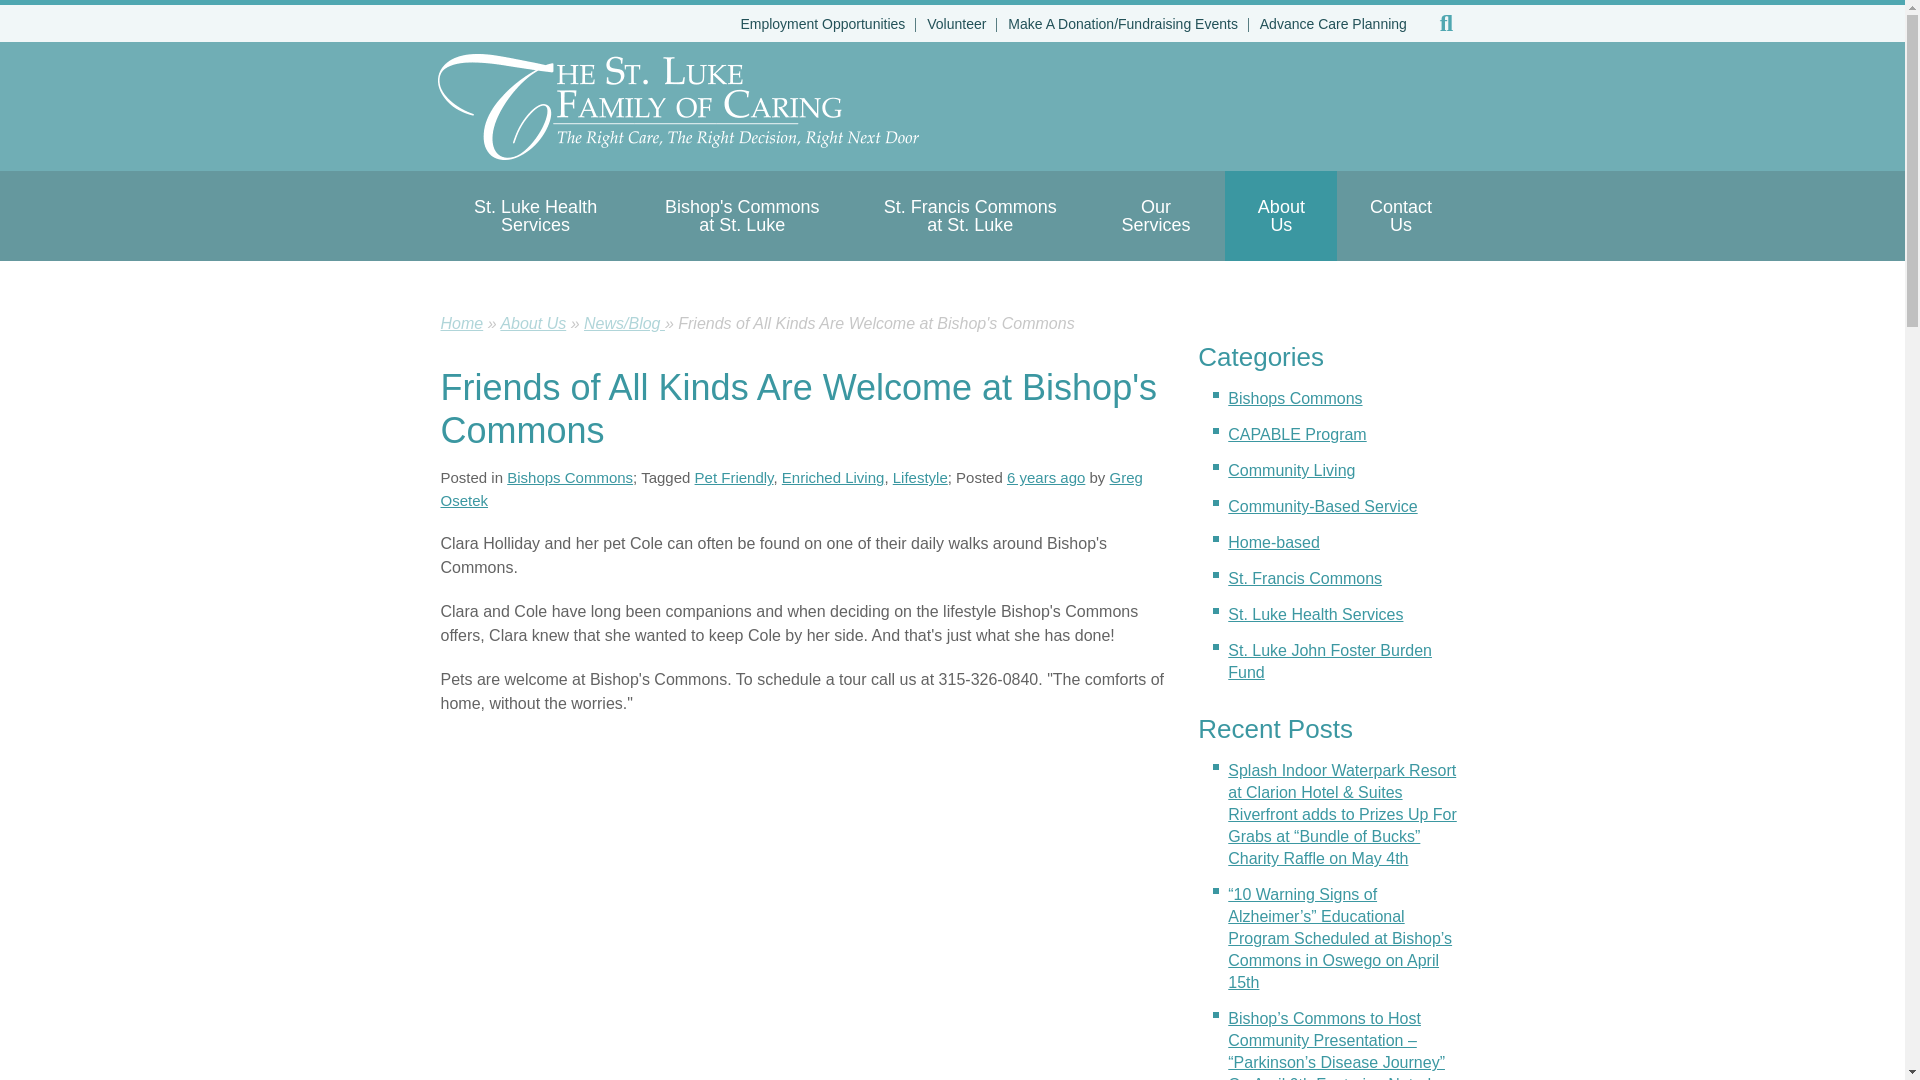 This screenshot has height=1080, width=1920. What do you see at coordinates (1294, 398) in the screenshot?
I see `Bishops Commons` at bounding box center [1294, 398].